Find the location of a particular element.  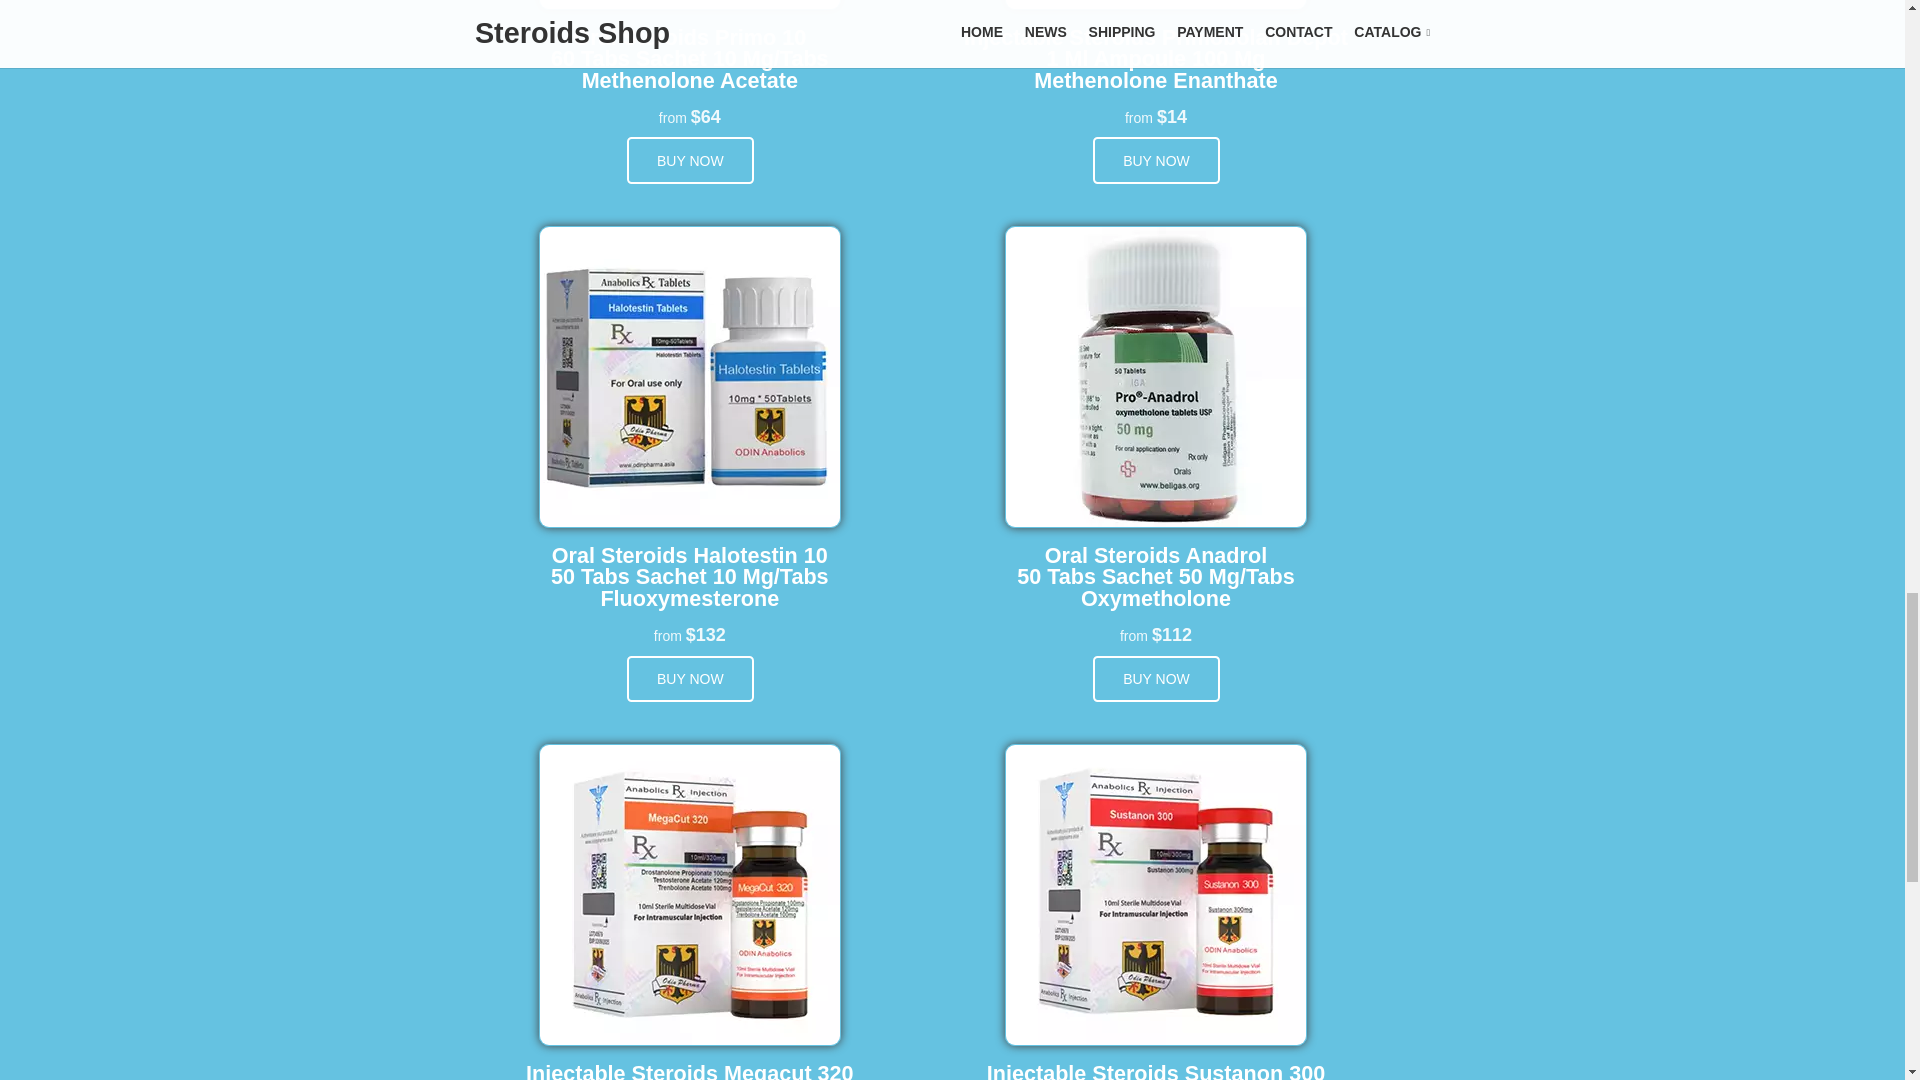

BUY NOW is located at coordinates (1156, 160).